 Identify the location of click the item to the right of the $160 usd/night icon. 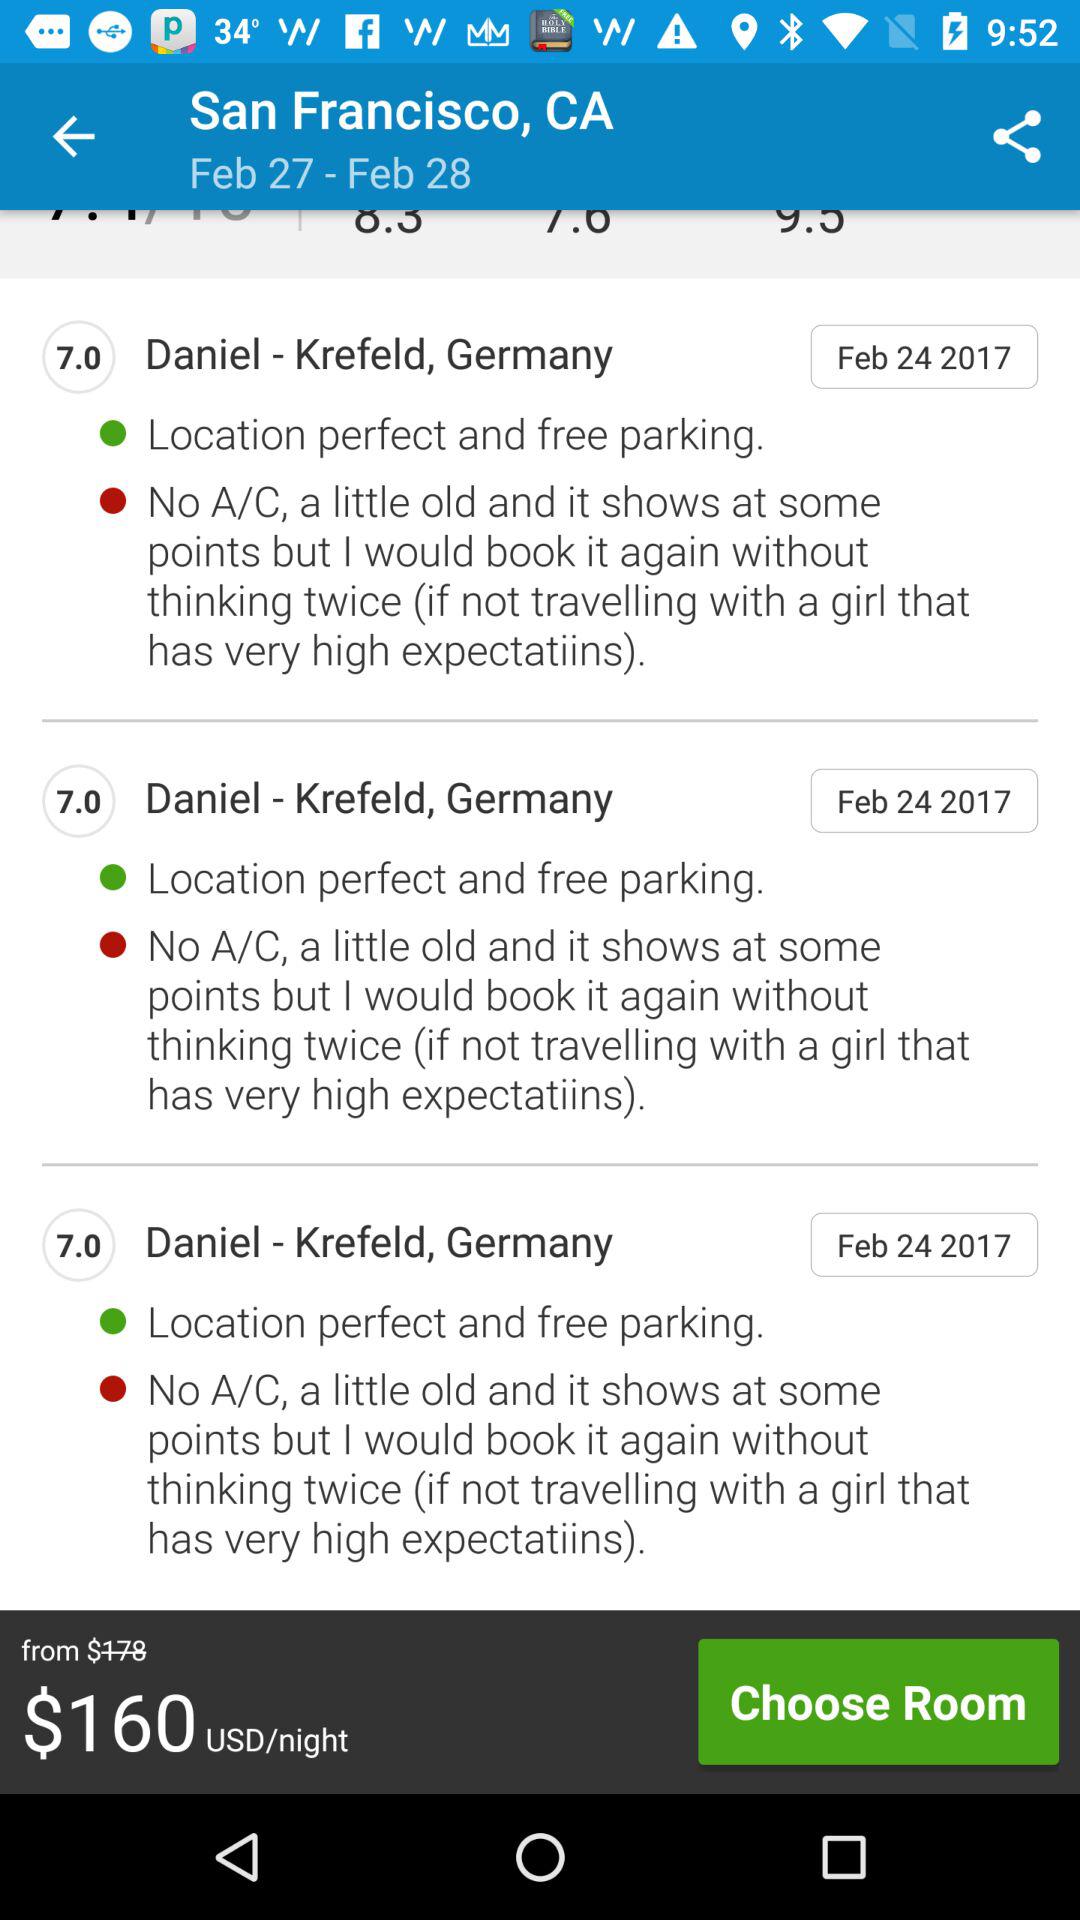
(878, 1701).